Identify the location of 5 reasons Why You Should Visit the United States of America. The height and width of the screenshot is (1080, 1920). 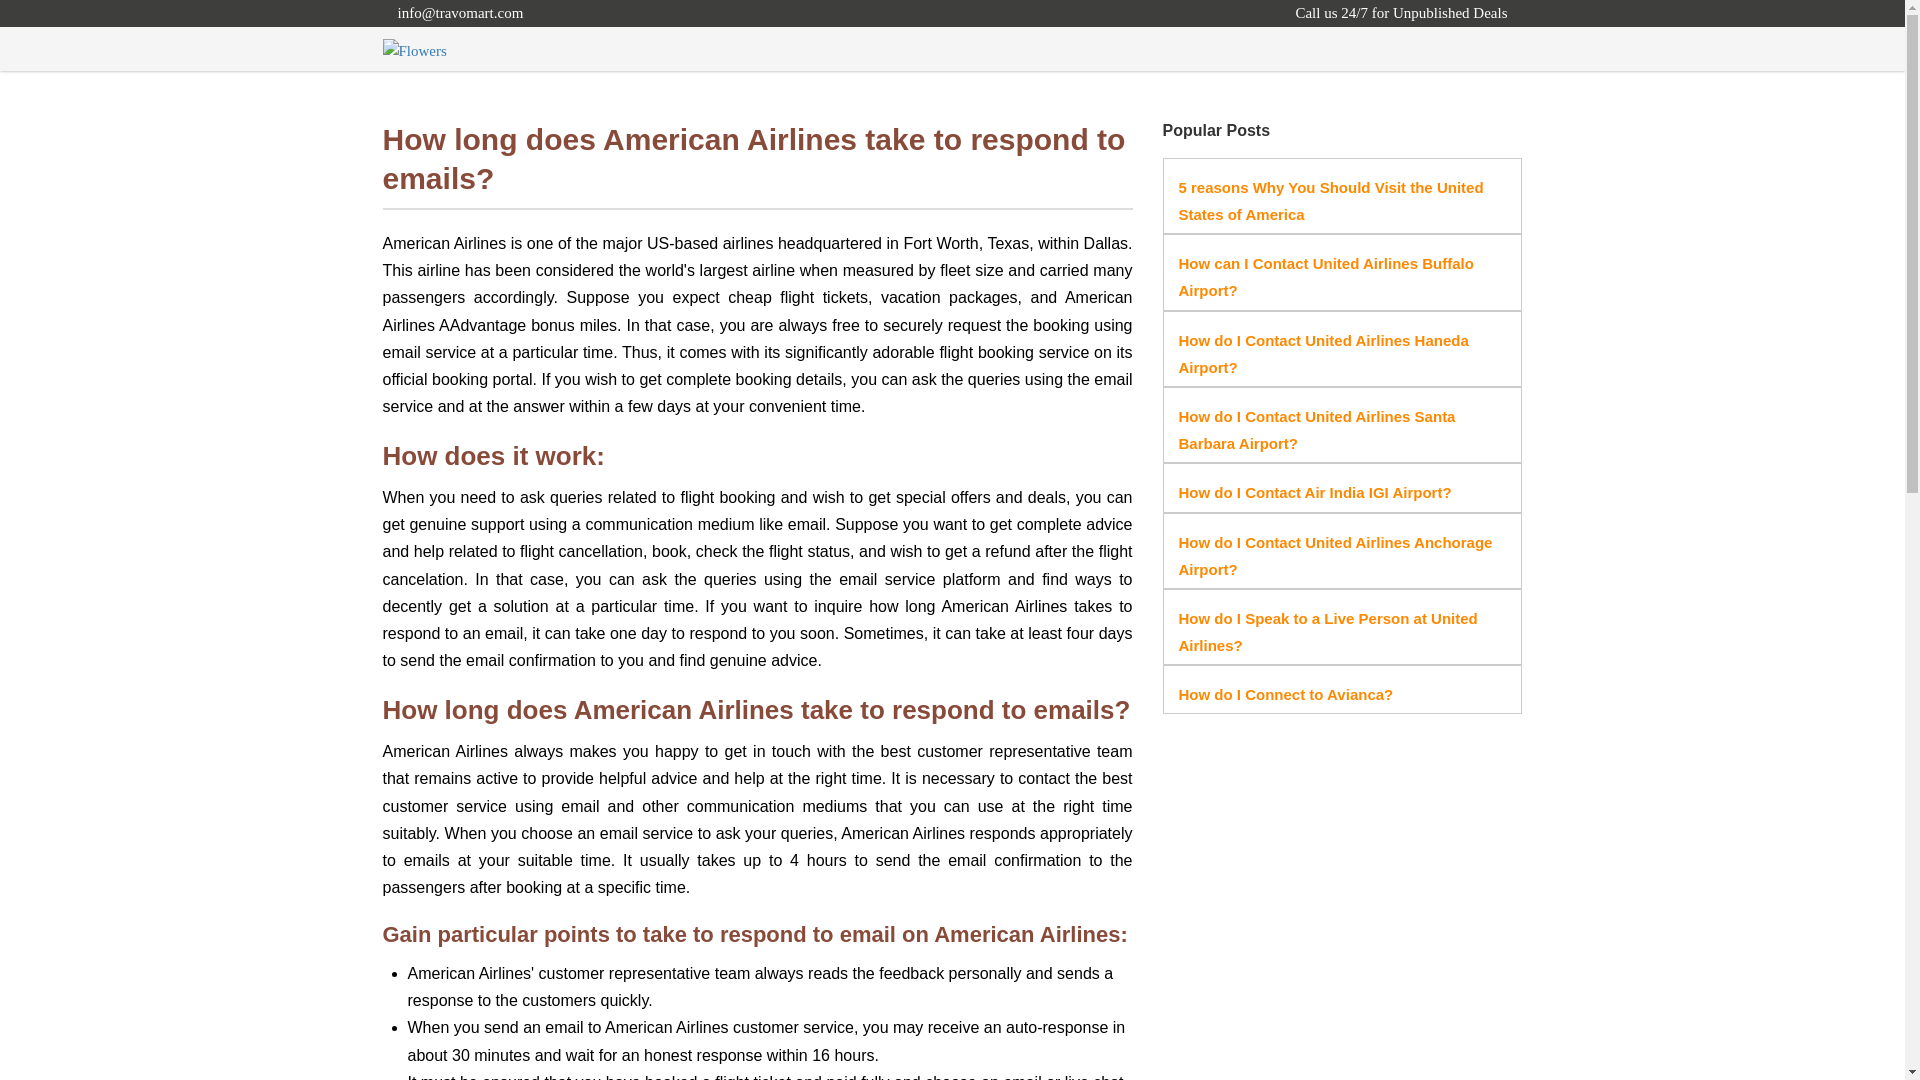
(1330, 200).